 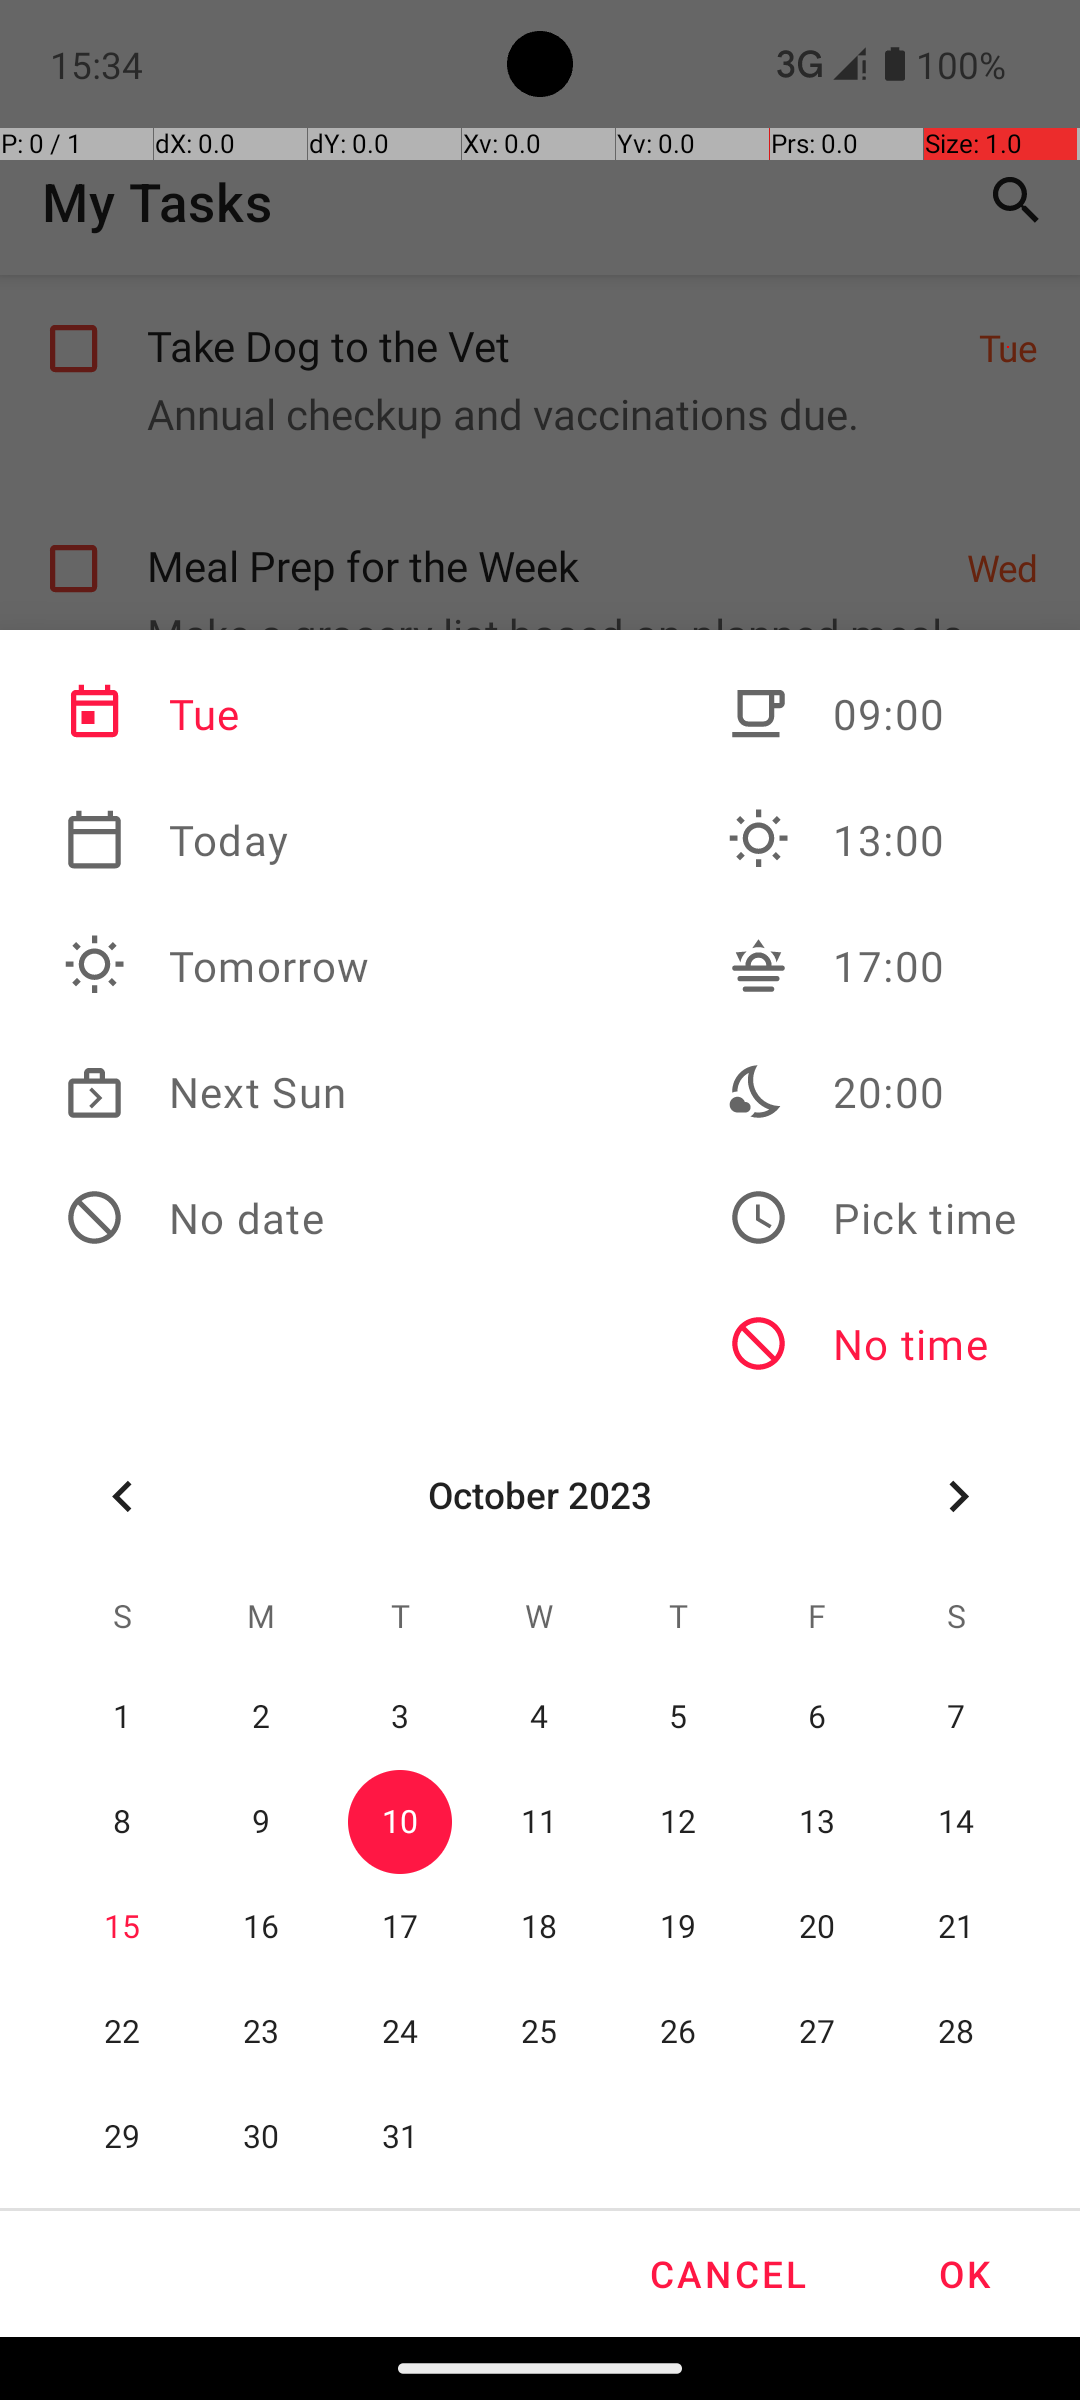 I want to click on No time, so click(x=872, y=1344).